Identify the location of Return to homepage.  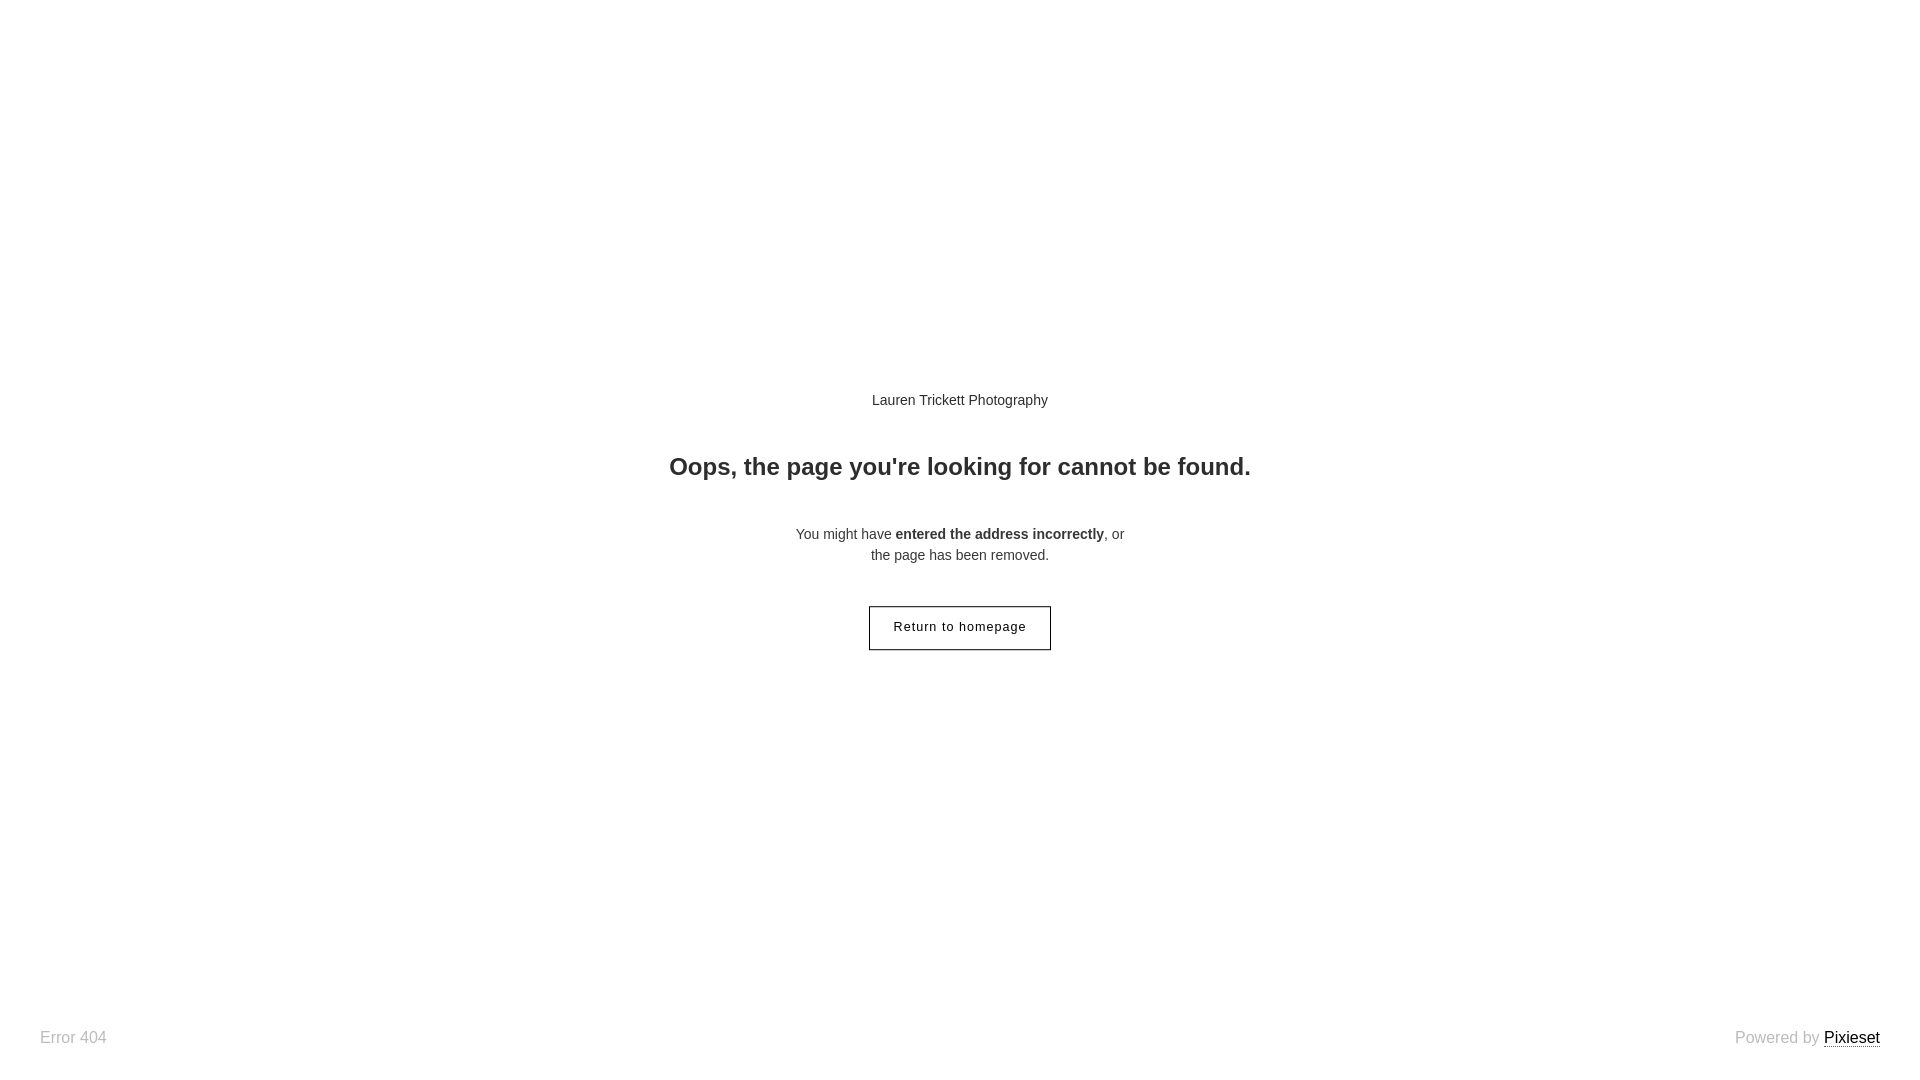
(960, 628).